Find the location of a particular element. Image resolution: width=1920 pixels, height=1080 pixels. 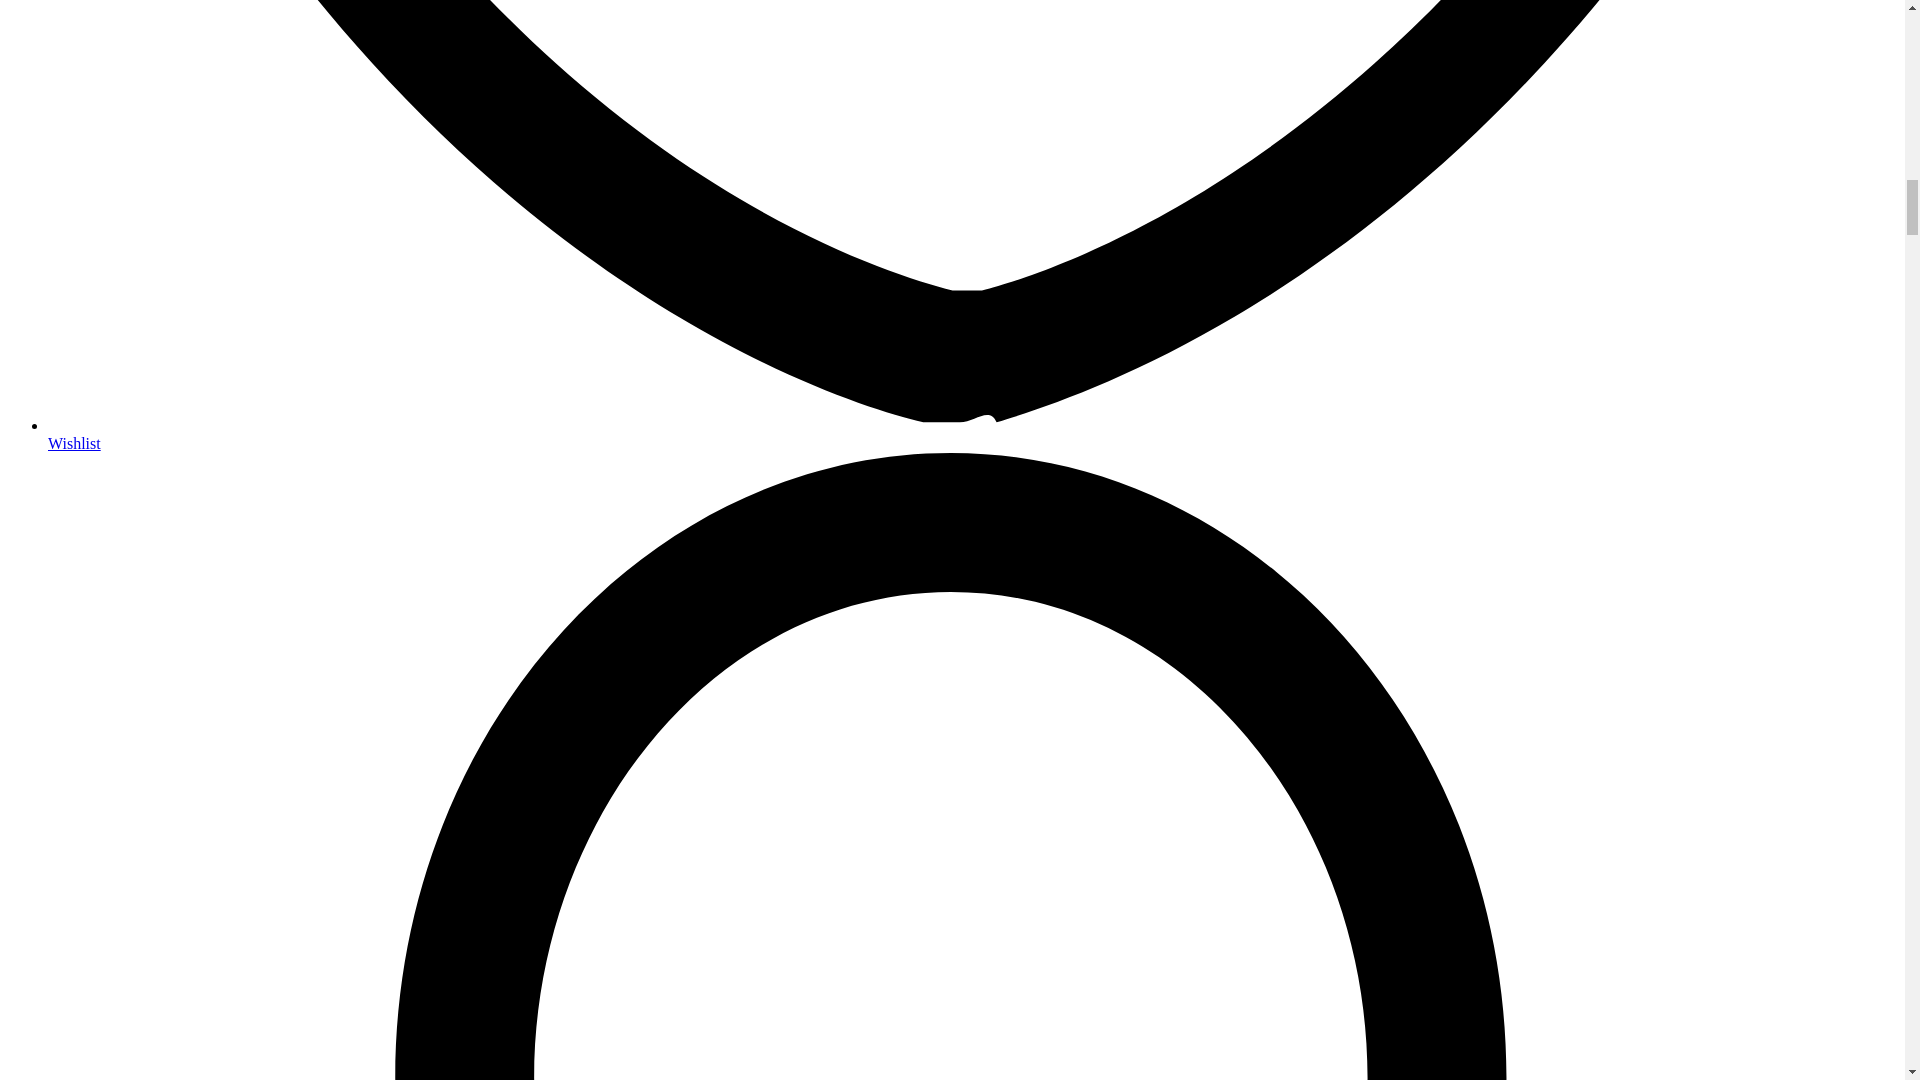

Wishlist is located at coordinates (74, 444).